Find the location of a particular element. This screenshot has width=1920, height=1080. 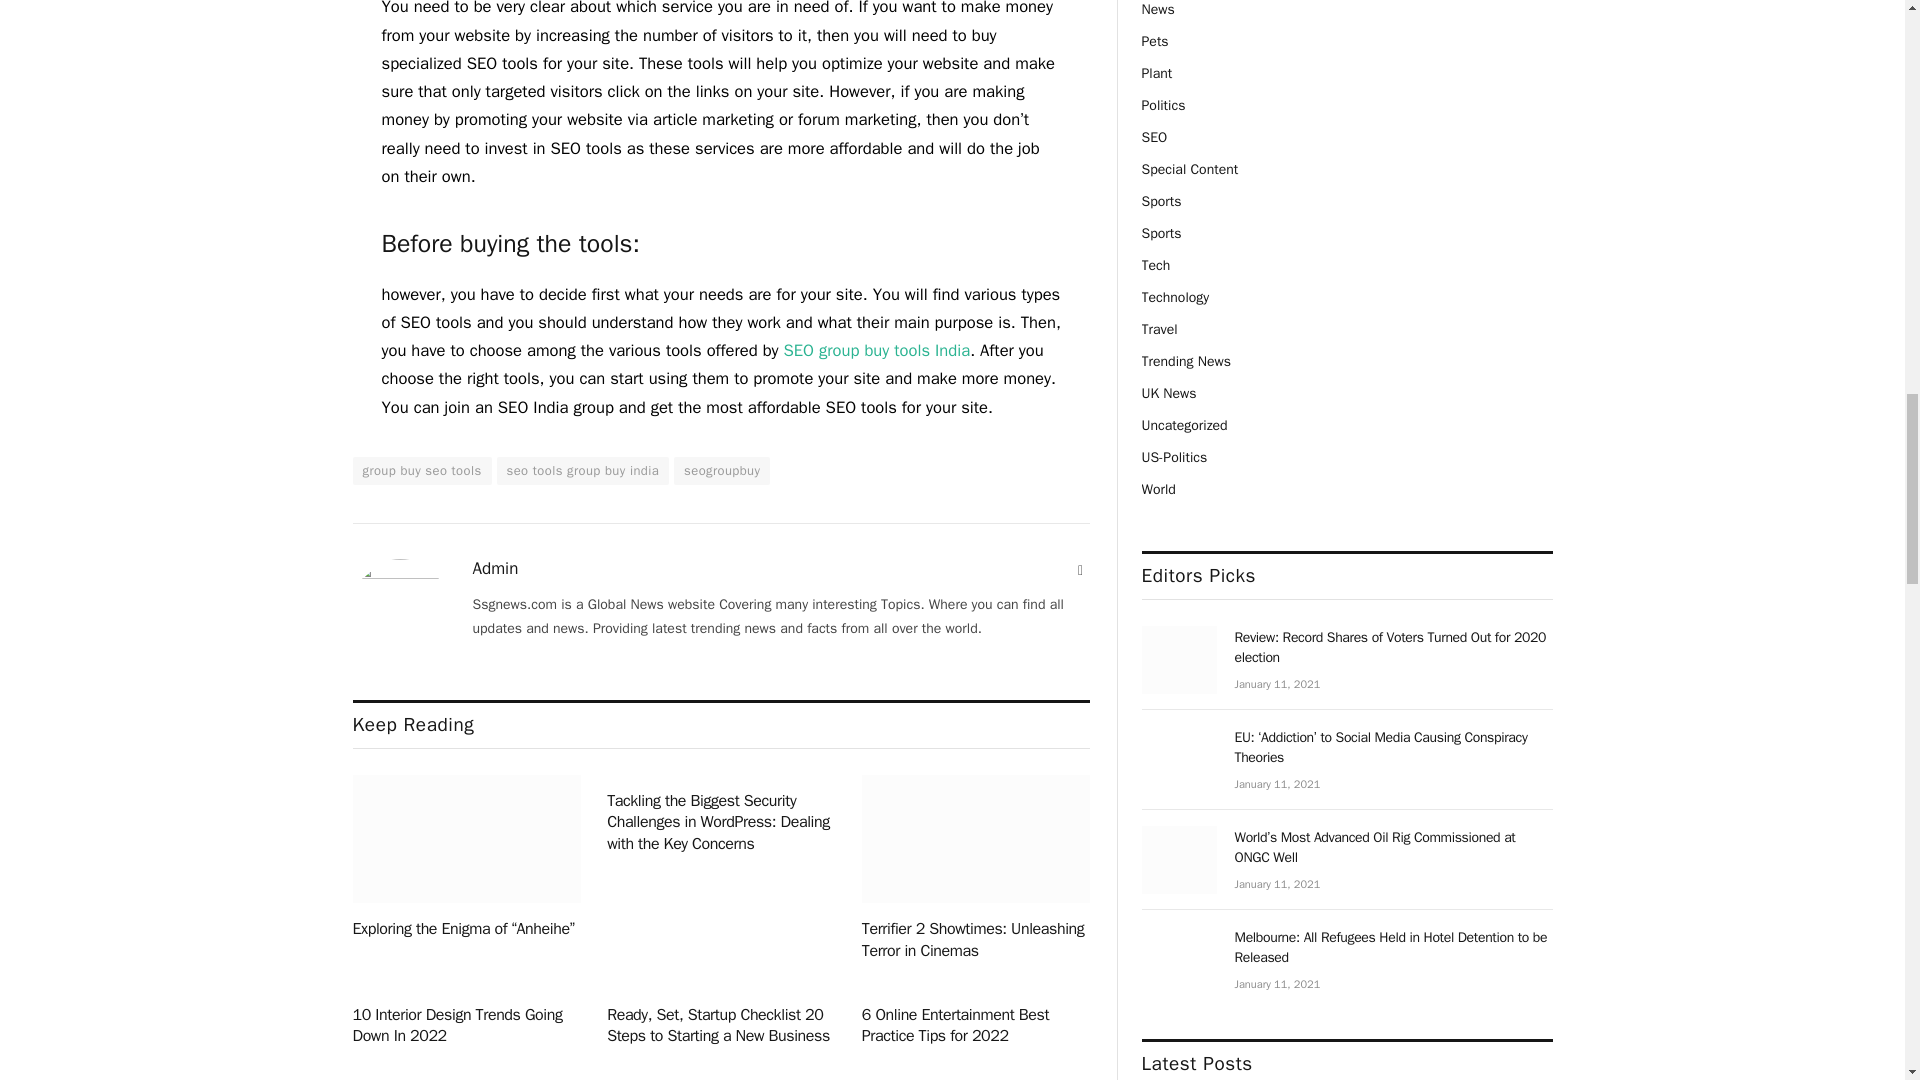

Terrifier 2 Showtimes: Unleashing Terror in Cinemas is located at coordinates (976, 839).